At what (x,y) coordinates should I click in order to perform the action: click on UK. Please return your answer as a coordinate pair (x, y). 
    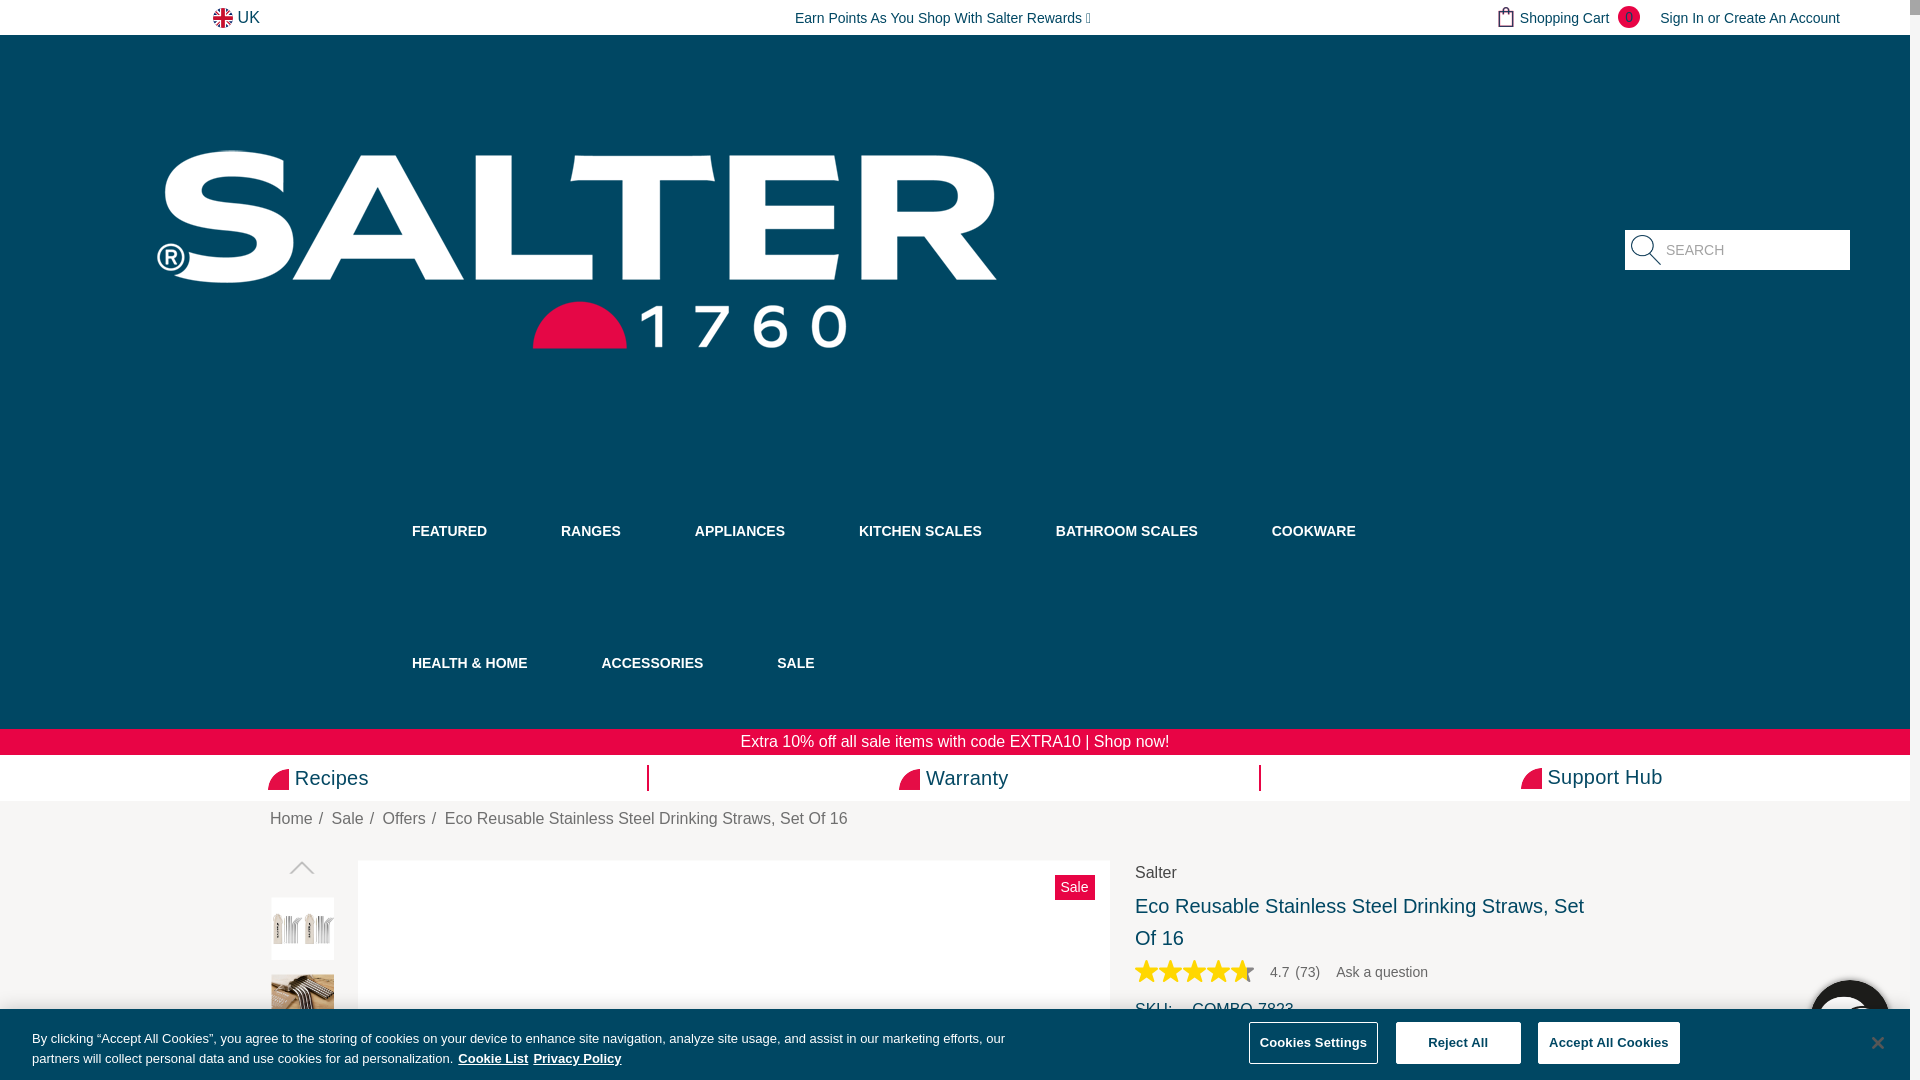
    Looking at the image, I should click on (236, 18).